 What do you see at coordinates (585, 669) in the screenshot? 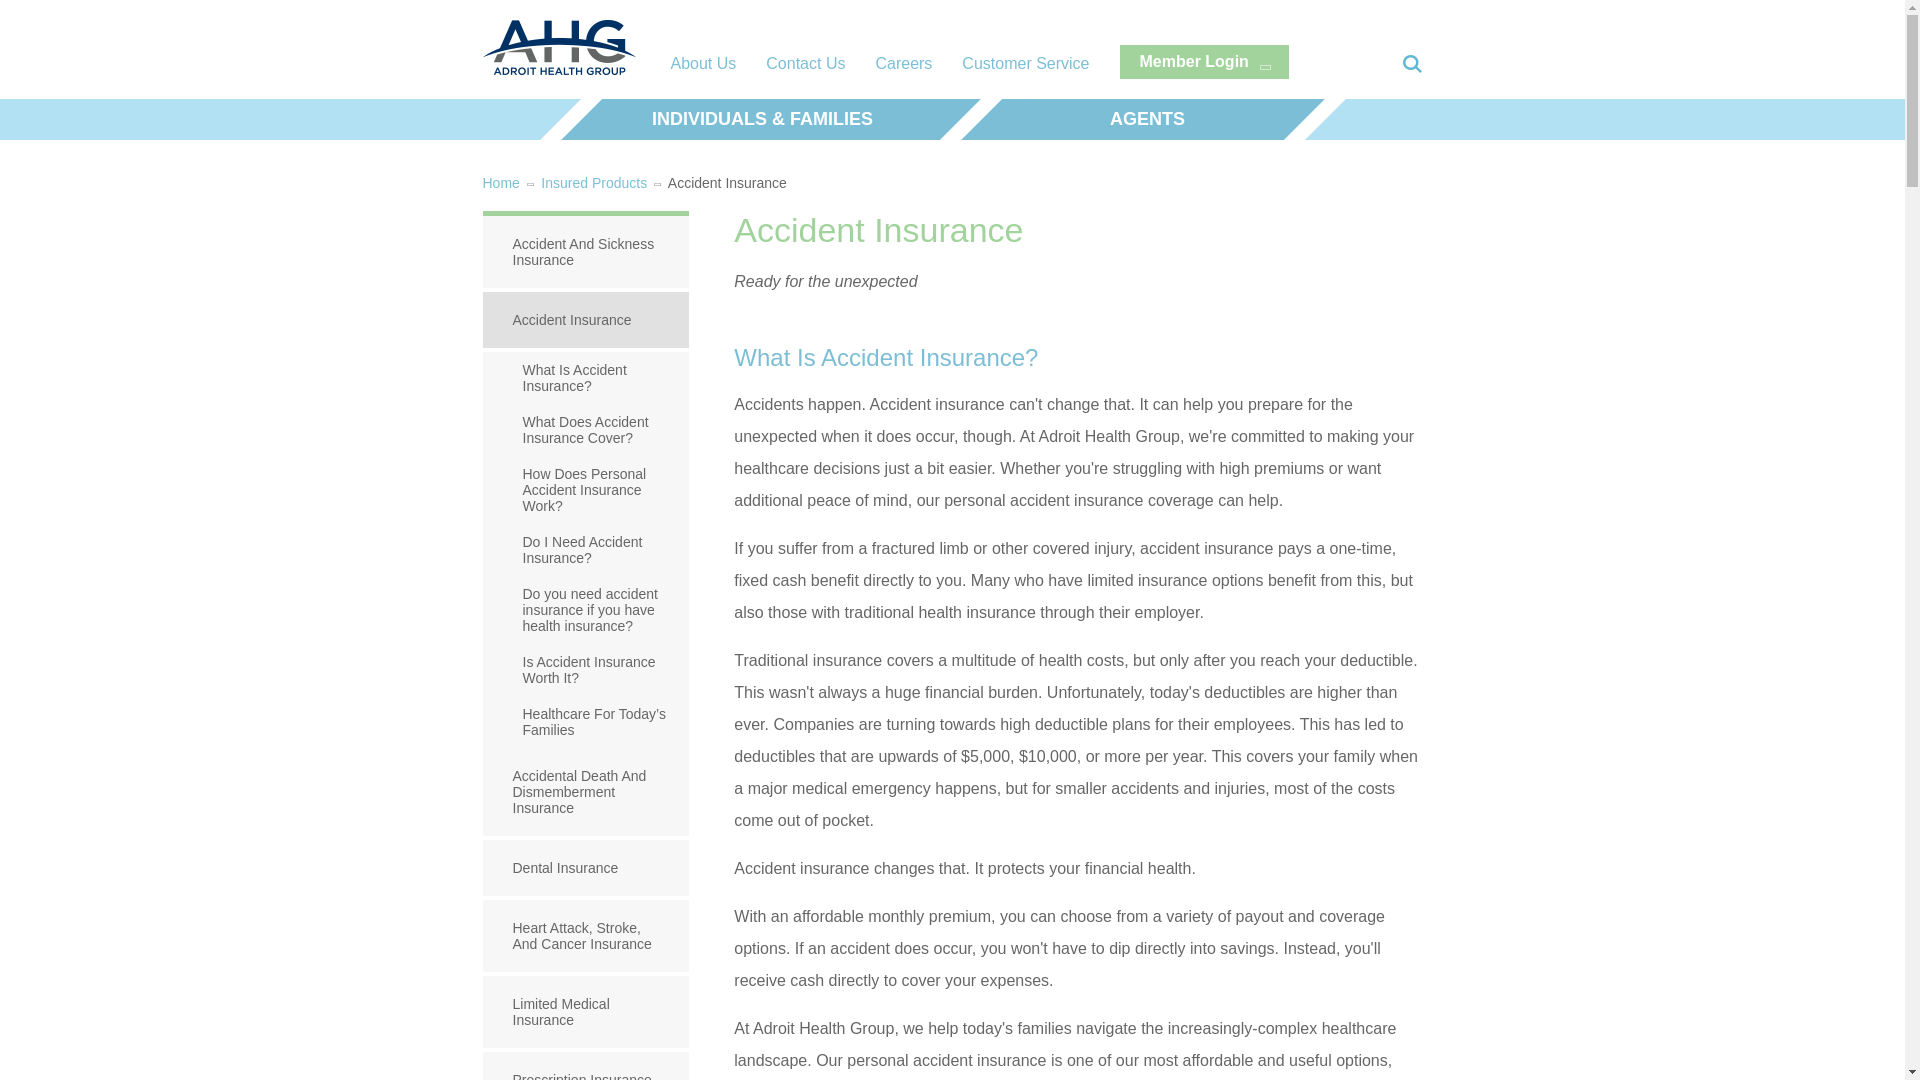
I see `Is Accident Insurance Worth It?` at bounding box center [585, 669].